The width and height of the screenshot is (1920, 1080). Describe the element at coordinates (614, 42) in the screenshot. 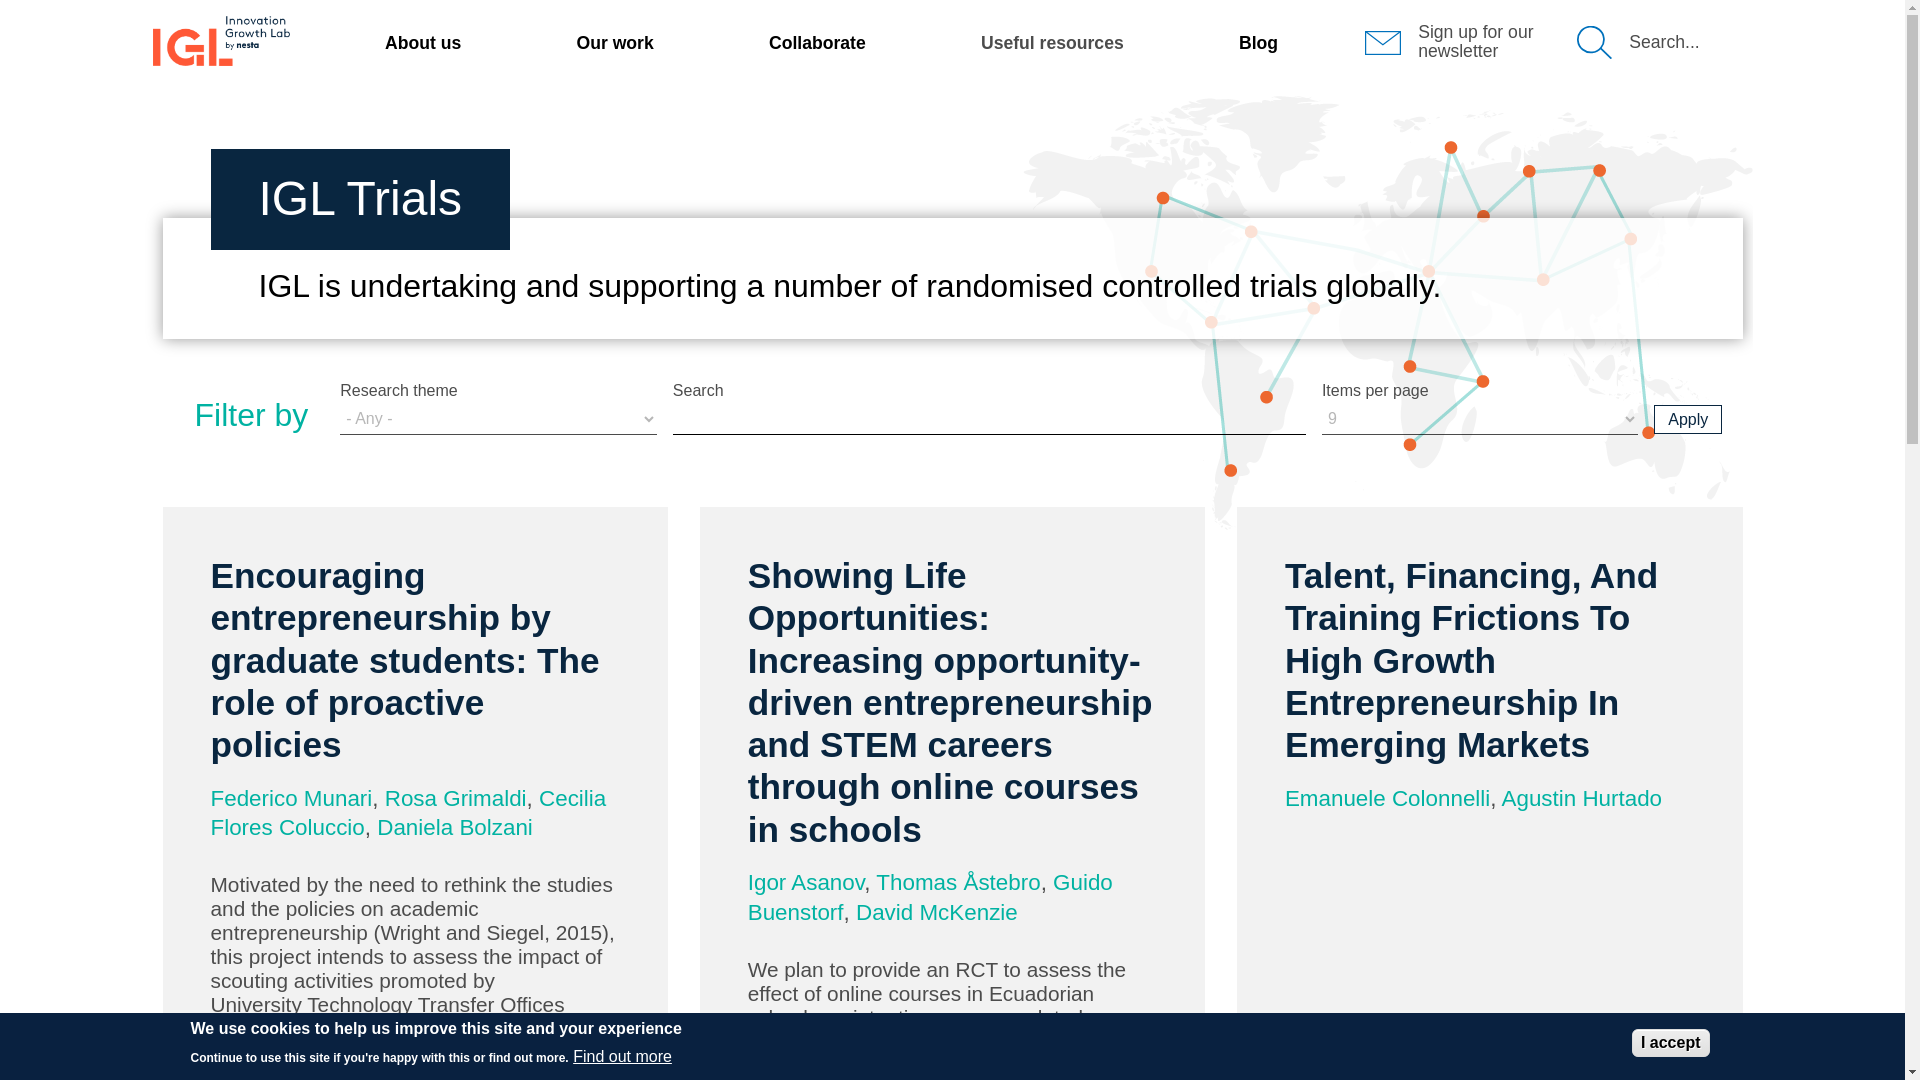

I see `Our work` at that location.